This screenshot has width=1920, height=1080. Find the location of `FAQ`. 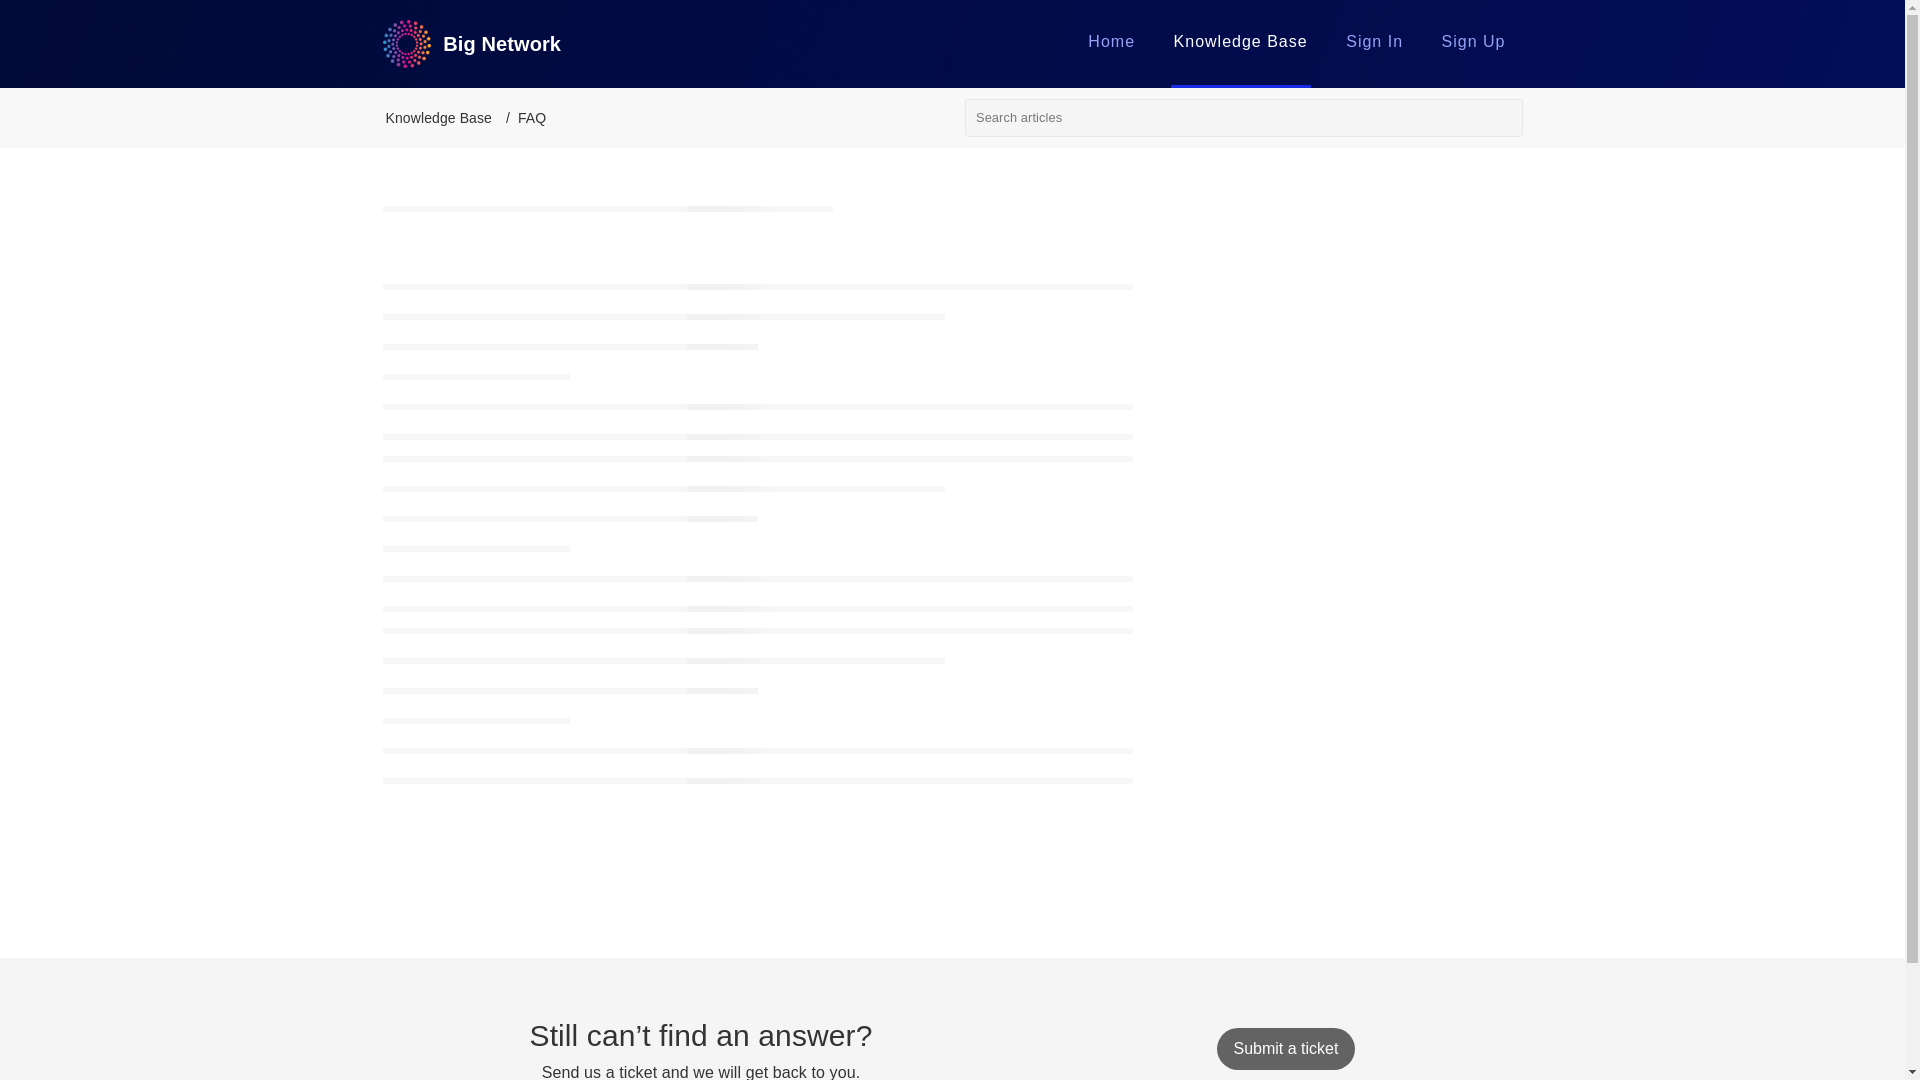

FAQ is located at coordinates (532, 118).